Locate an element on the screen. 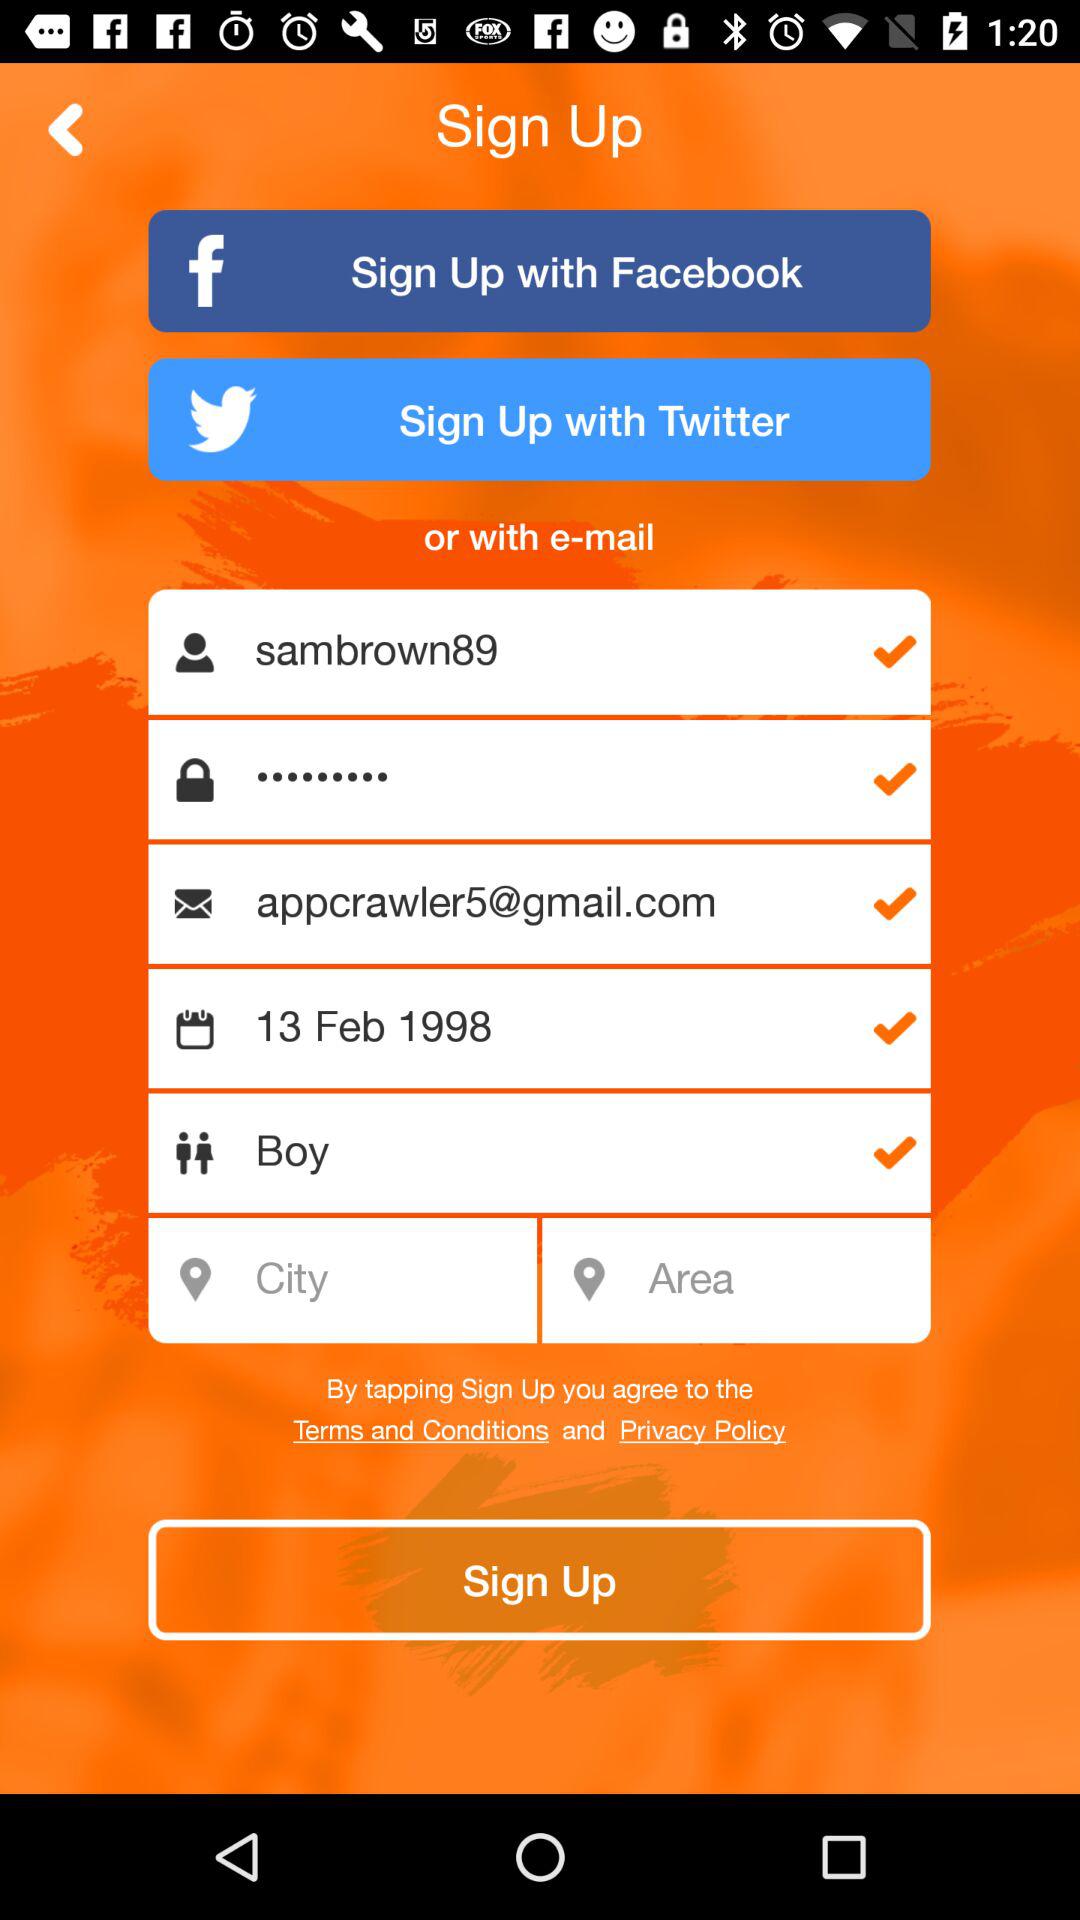 The width and height of the screenshot is (1080, 1920). swipe to the terms and conditions is located at coordinates (420, 1431).